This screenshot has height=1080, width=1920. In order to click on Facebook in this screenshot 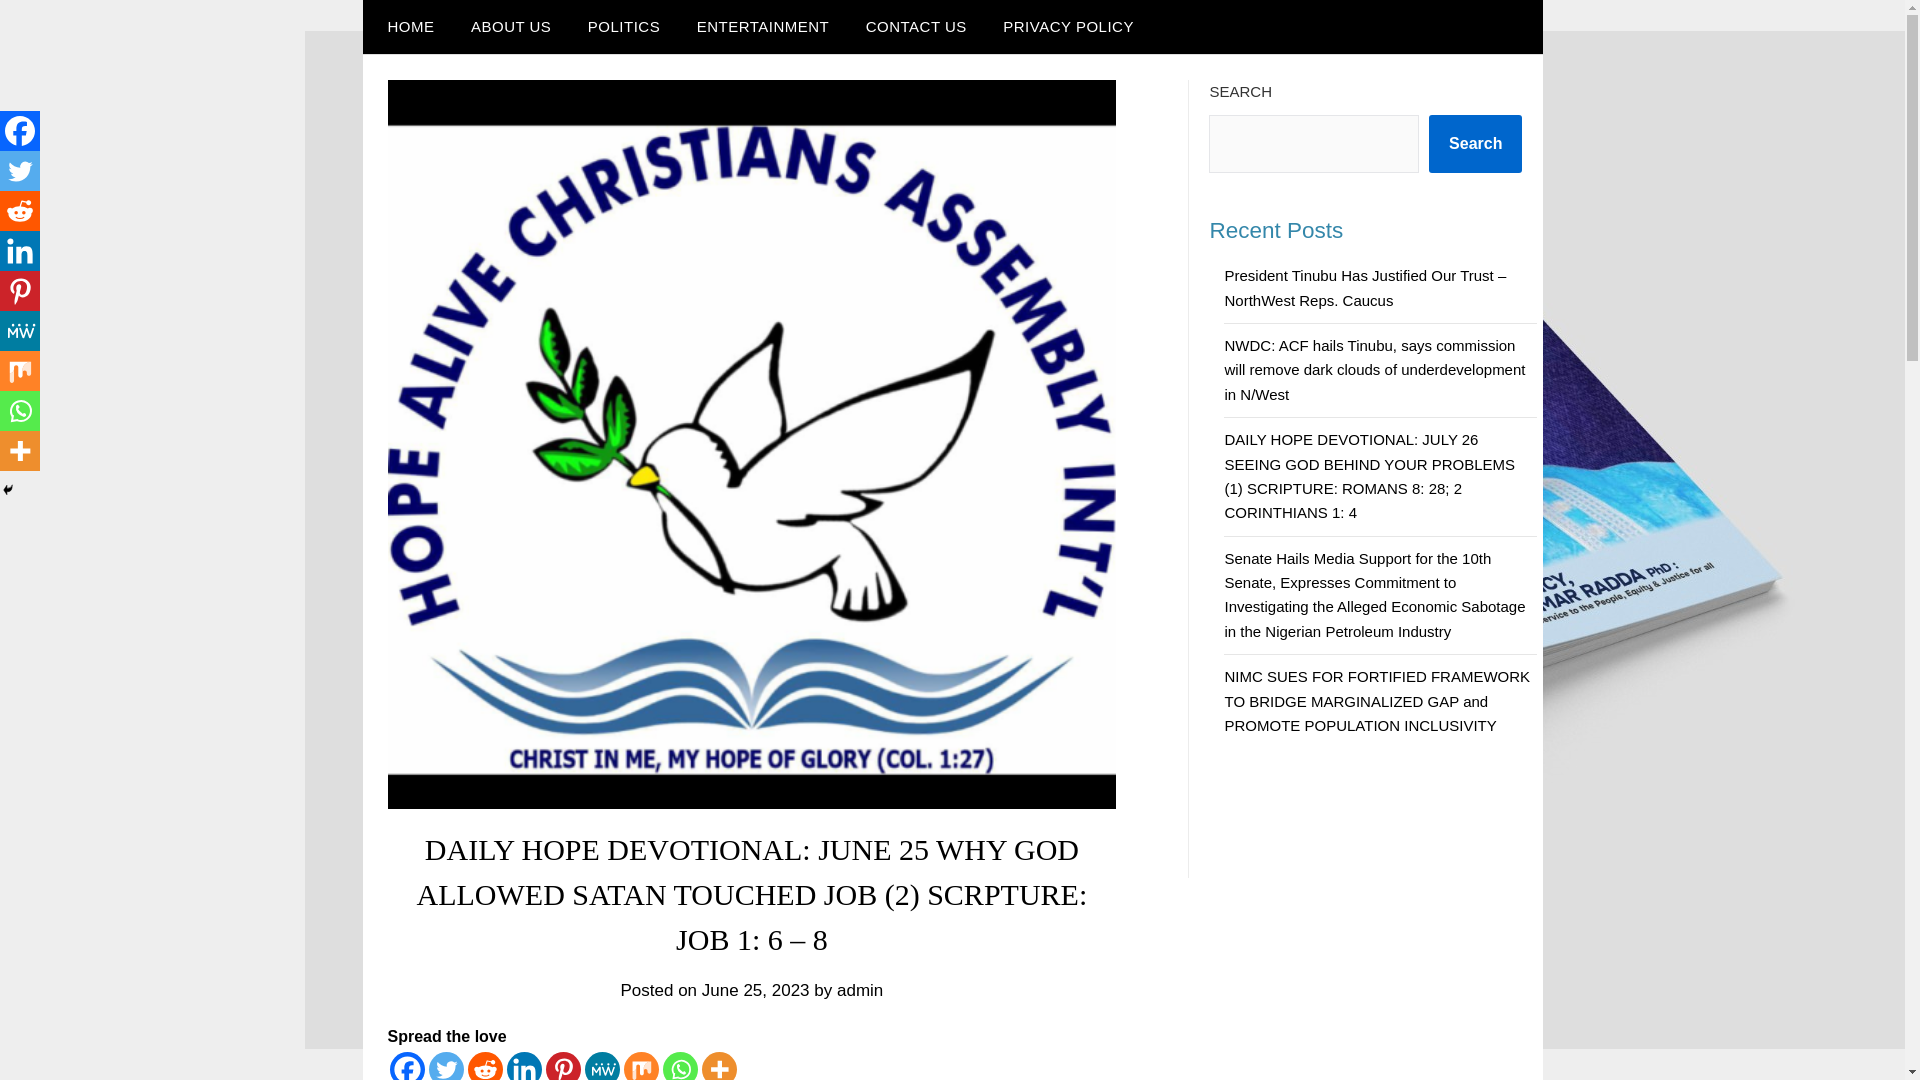, I will do `click(406, 1066)`.